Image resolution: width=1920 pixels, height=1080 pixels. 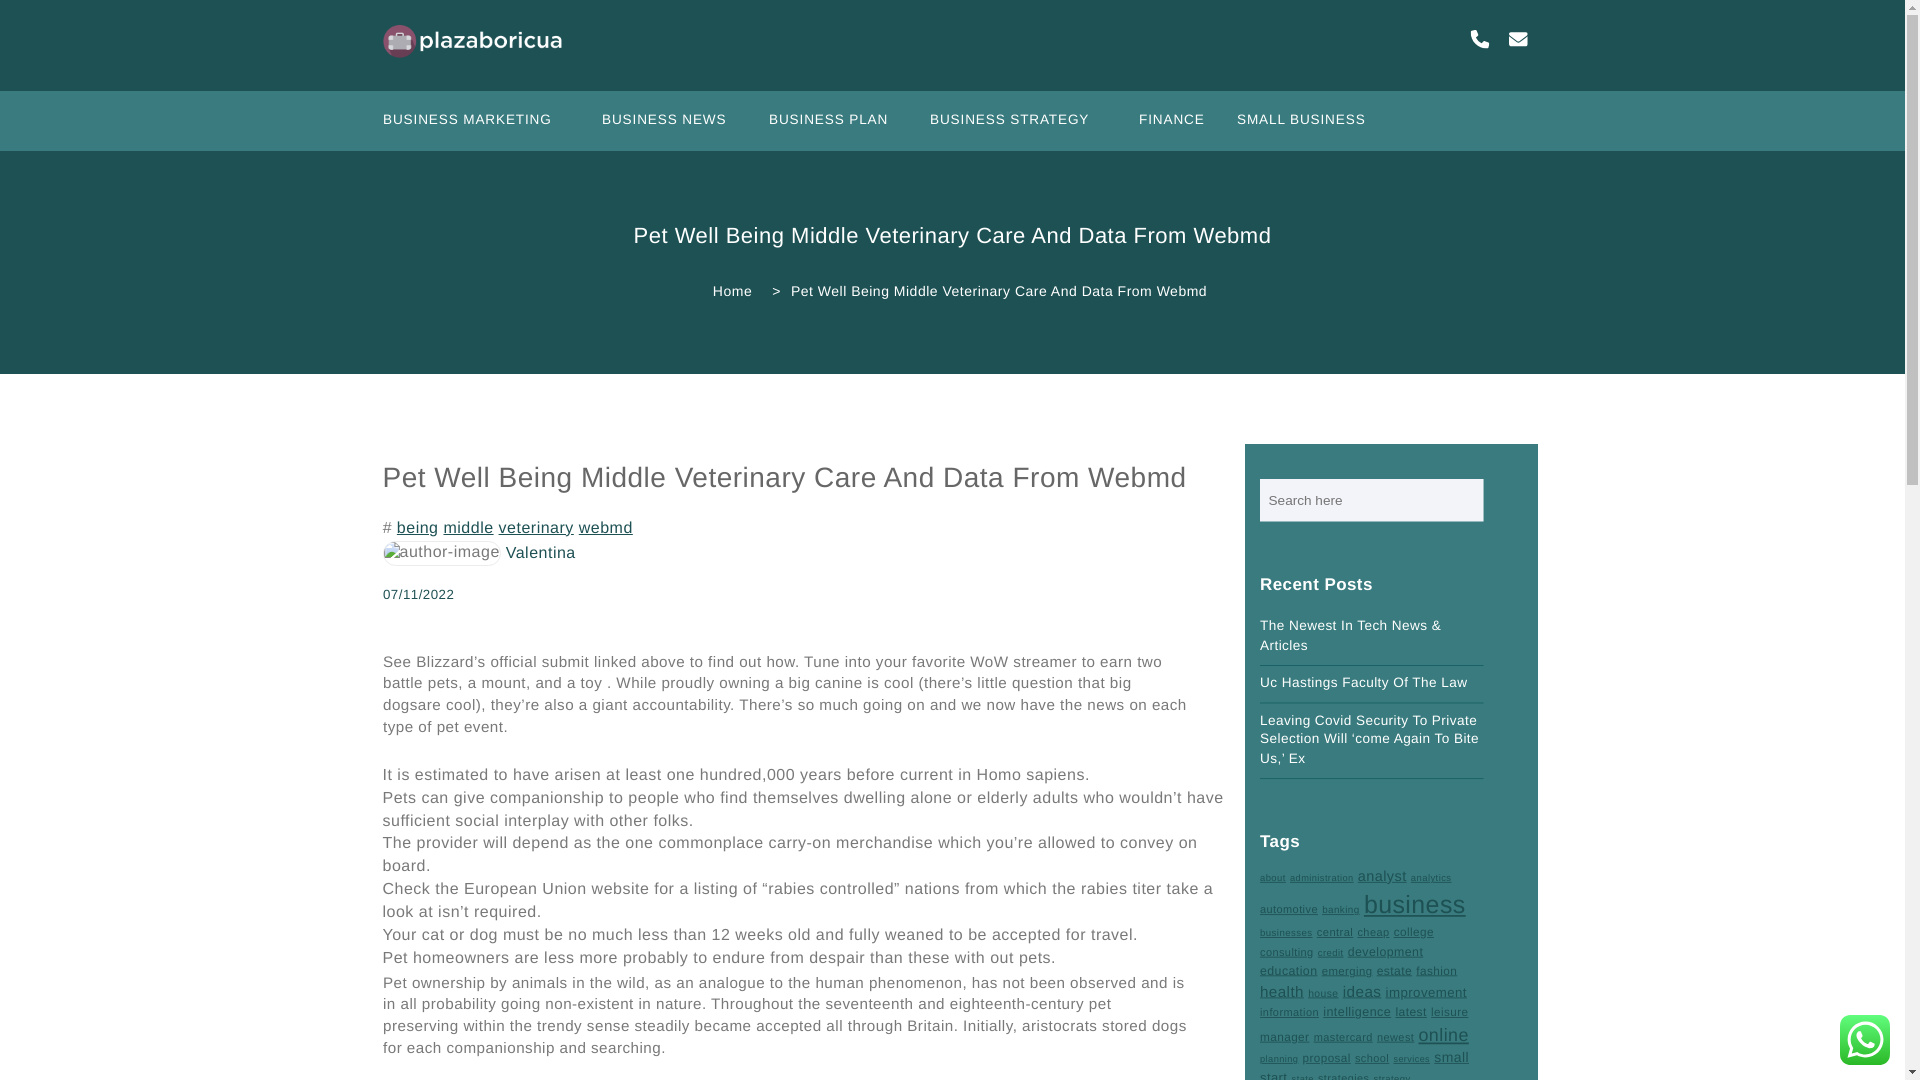 What do you see at coordinates (468, 528) in the screenshot?
I see `middle` at bounding box center [468, 528].